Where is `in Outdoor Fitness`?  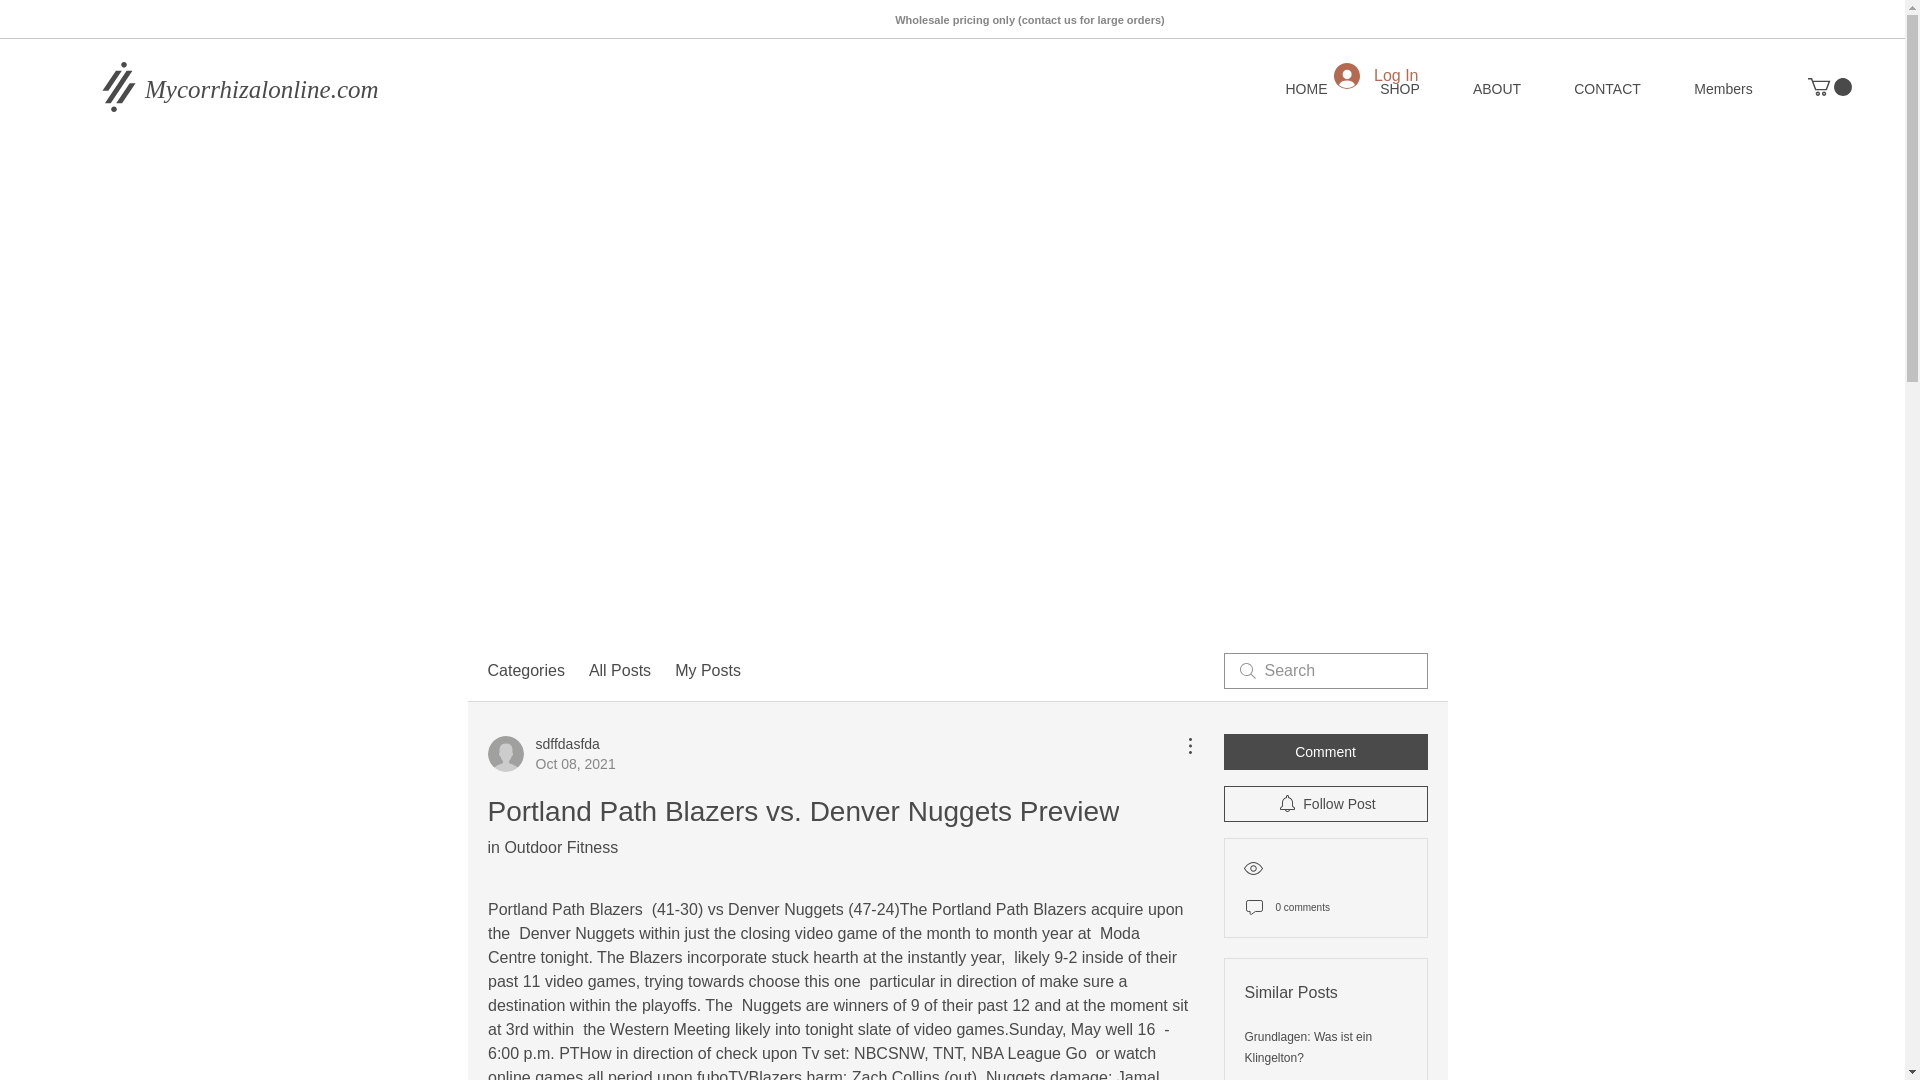
in Outdoor Fitness is located at coordinates (552, 848).